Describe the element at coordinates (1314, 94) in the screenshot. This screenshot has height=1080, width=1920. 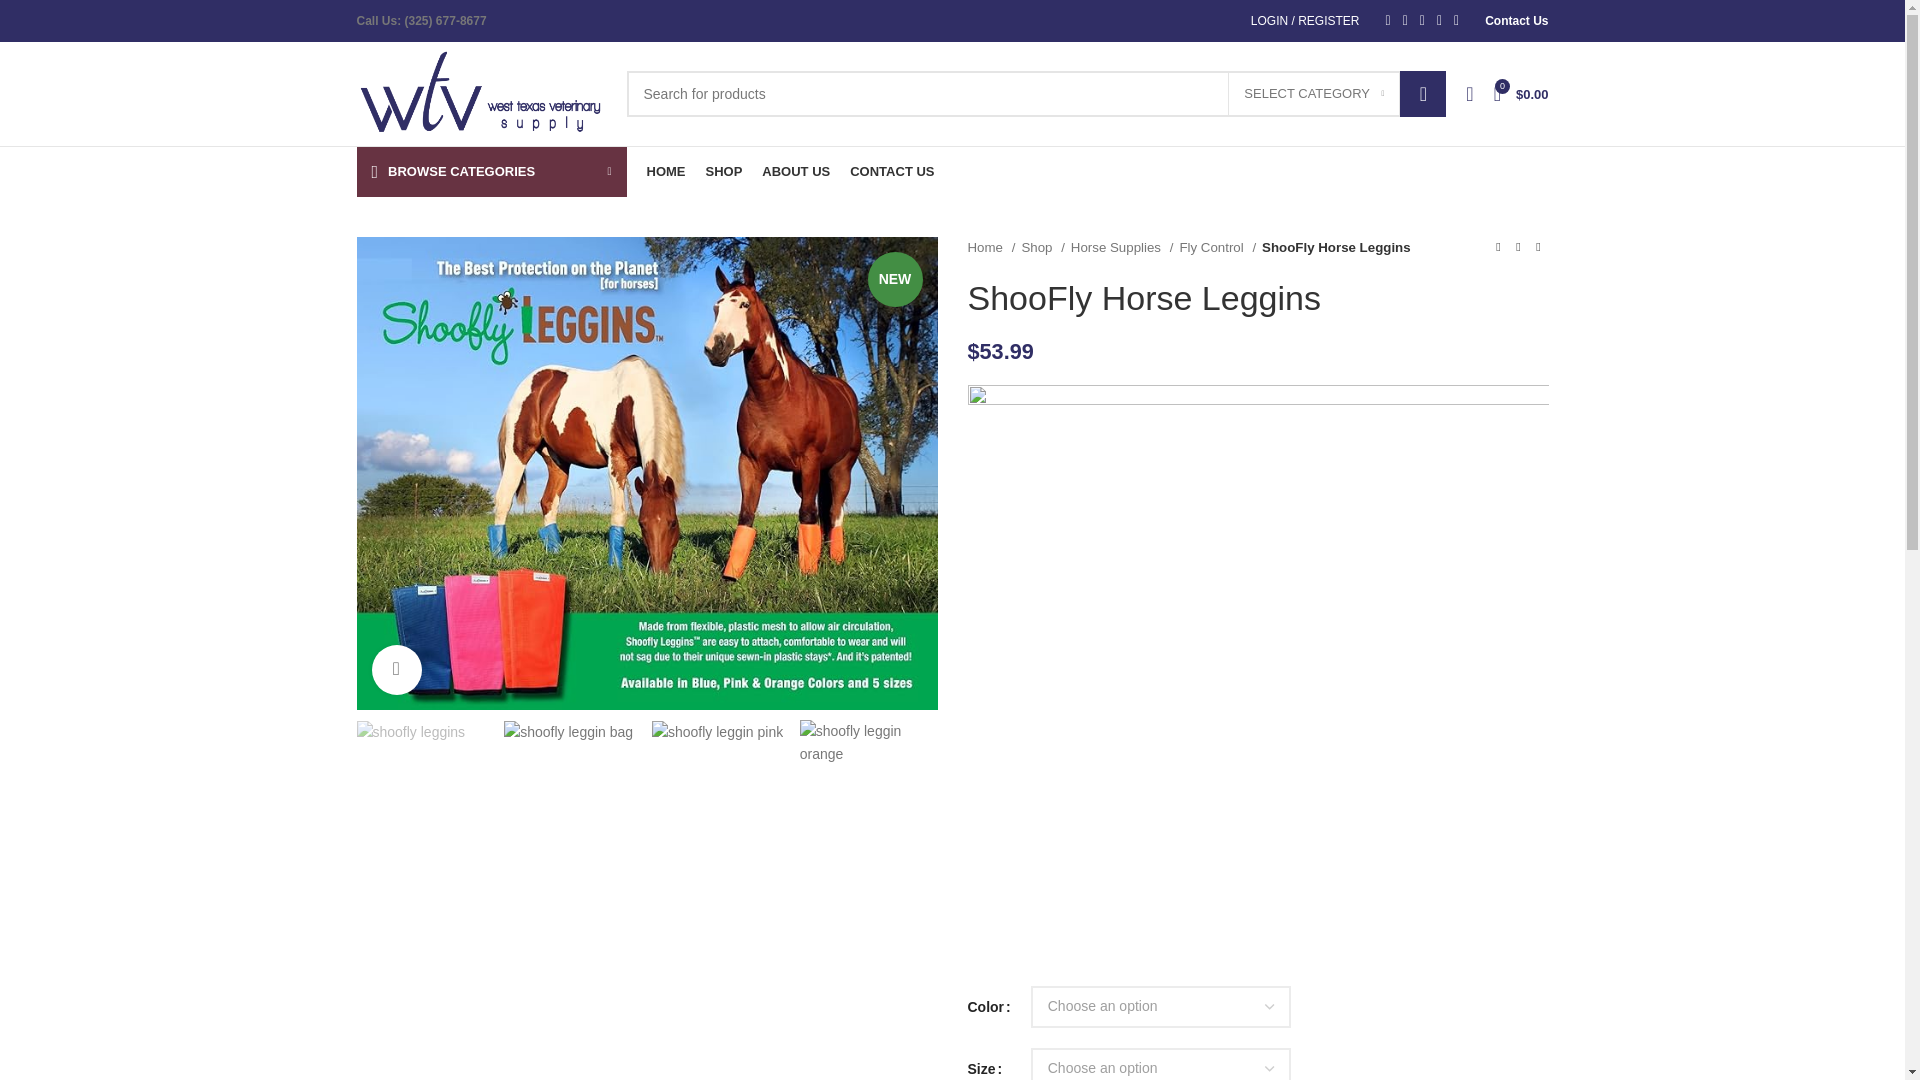
I see `SELECT CATEGORY` at that location.